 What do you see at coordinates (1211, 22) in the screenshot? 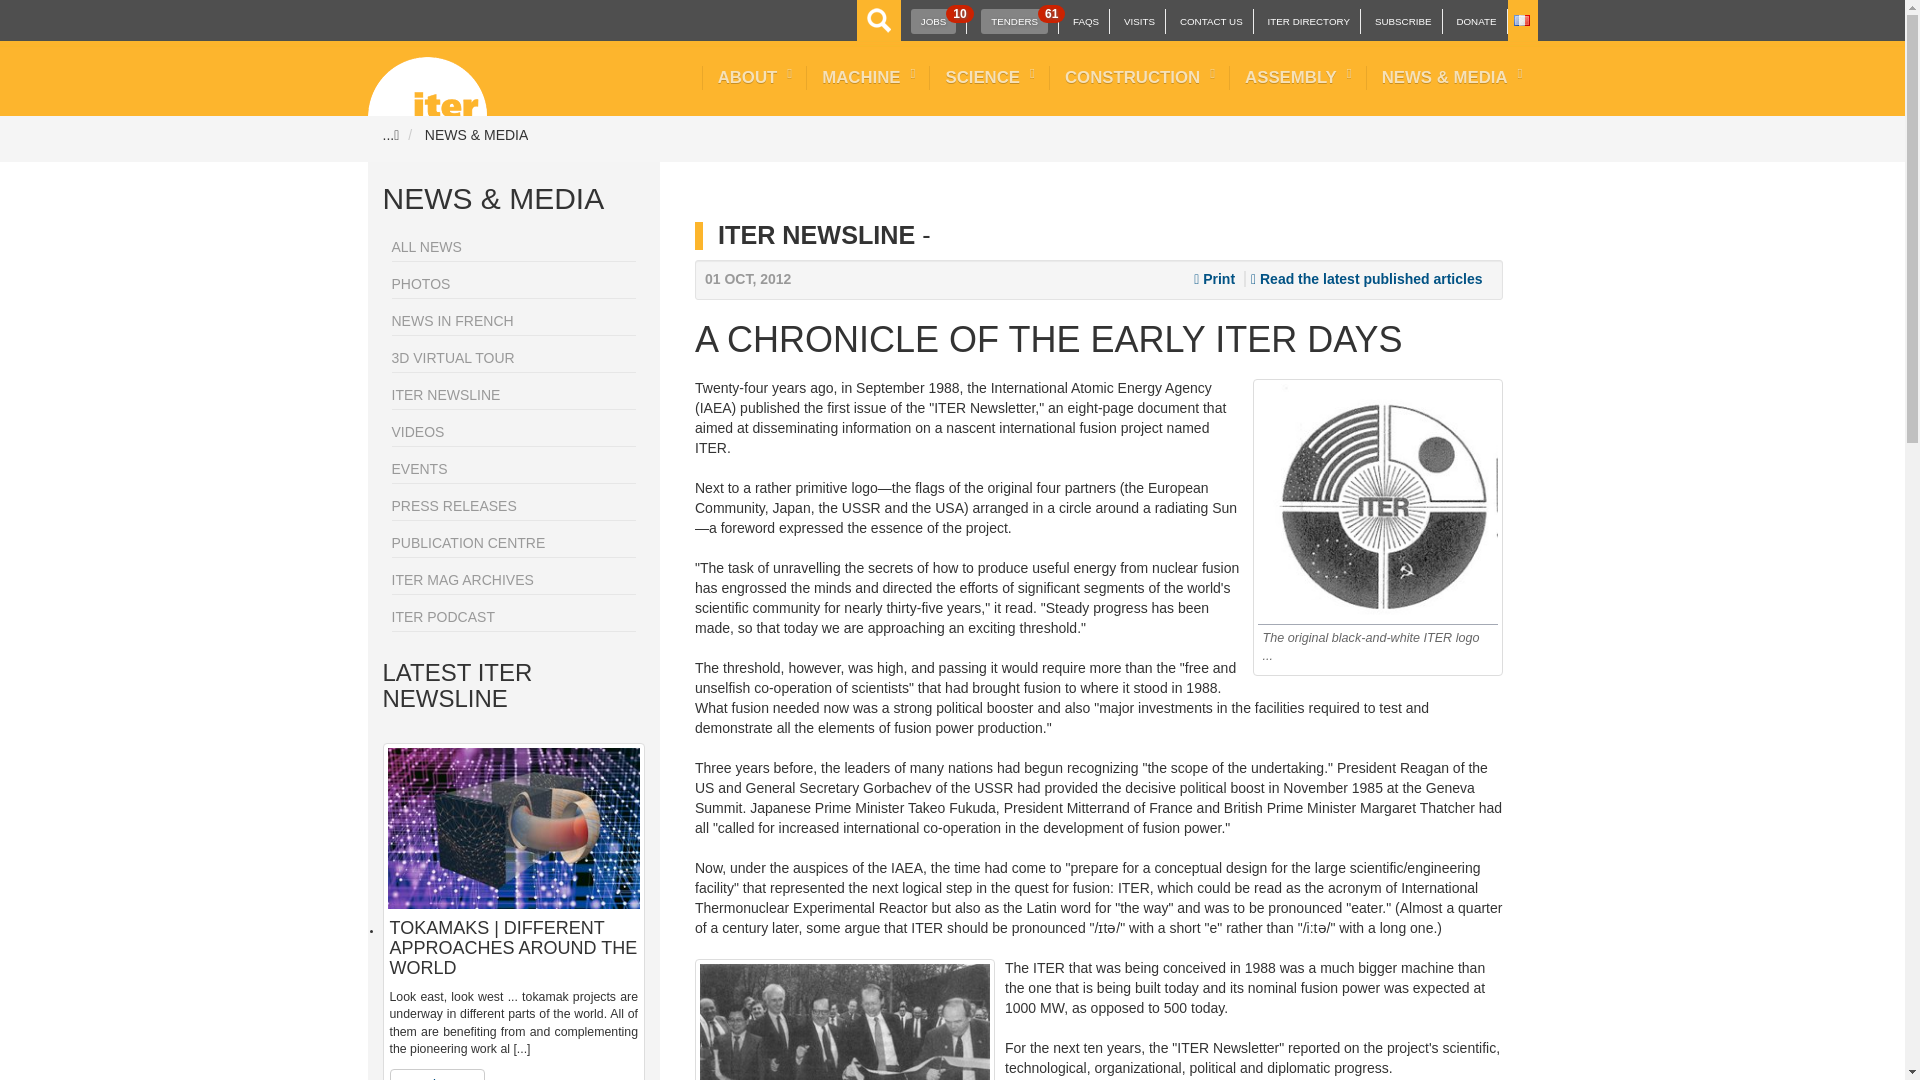
I see `CONTACT US` at bounding box center [1211, 22].